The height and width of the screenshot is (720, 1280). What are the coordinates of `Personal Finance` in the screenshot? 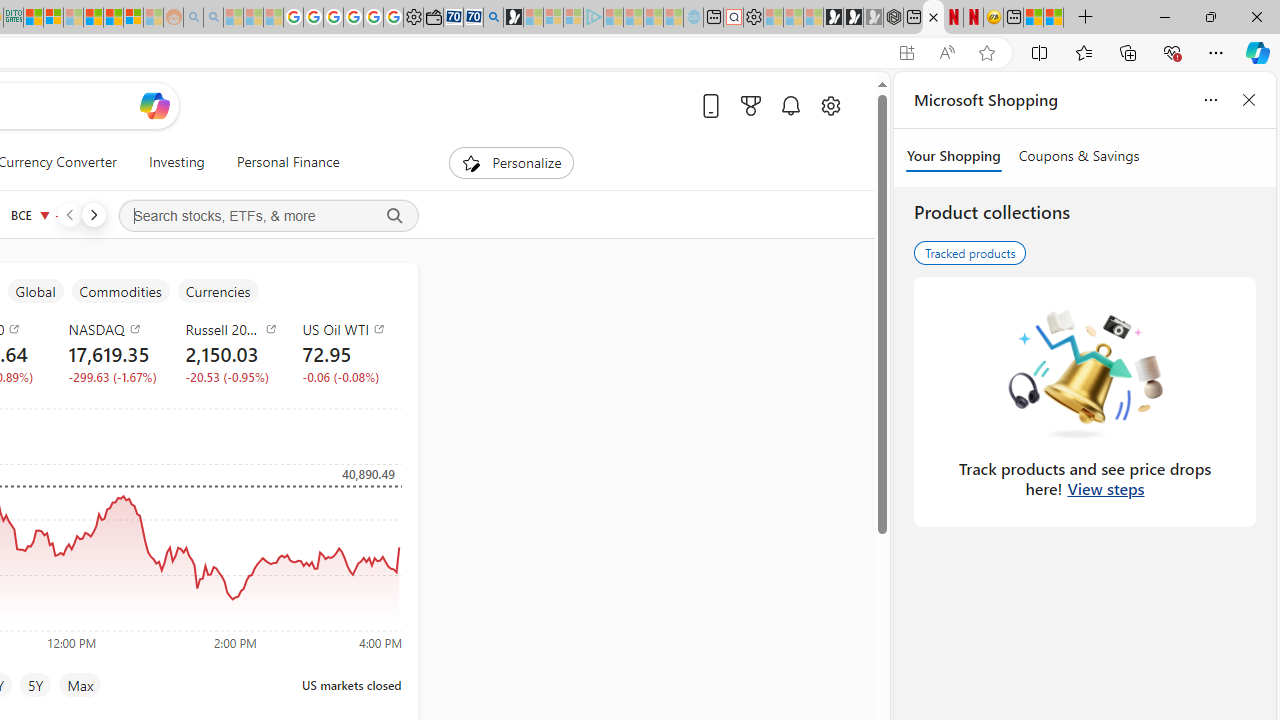 It's located at (288, 162).